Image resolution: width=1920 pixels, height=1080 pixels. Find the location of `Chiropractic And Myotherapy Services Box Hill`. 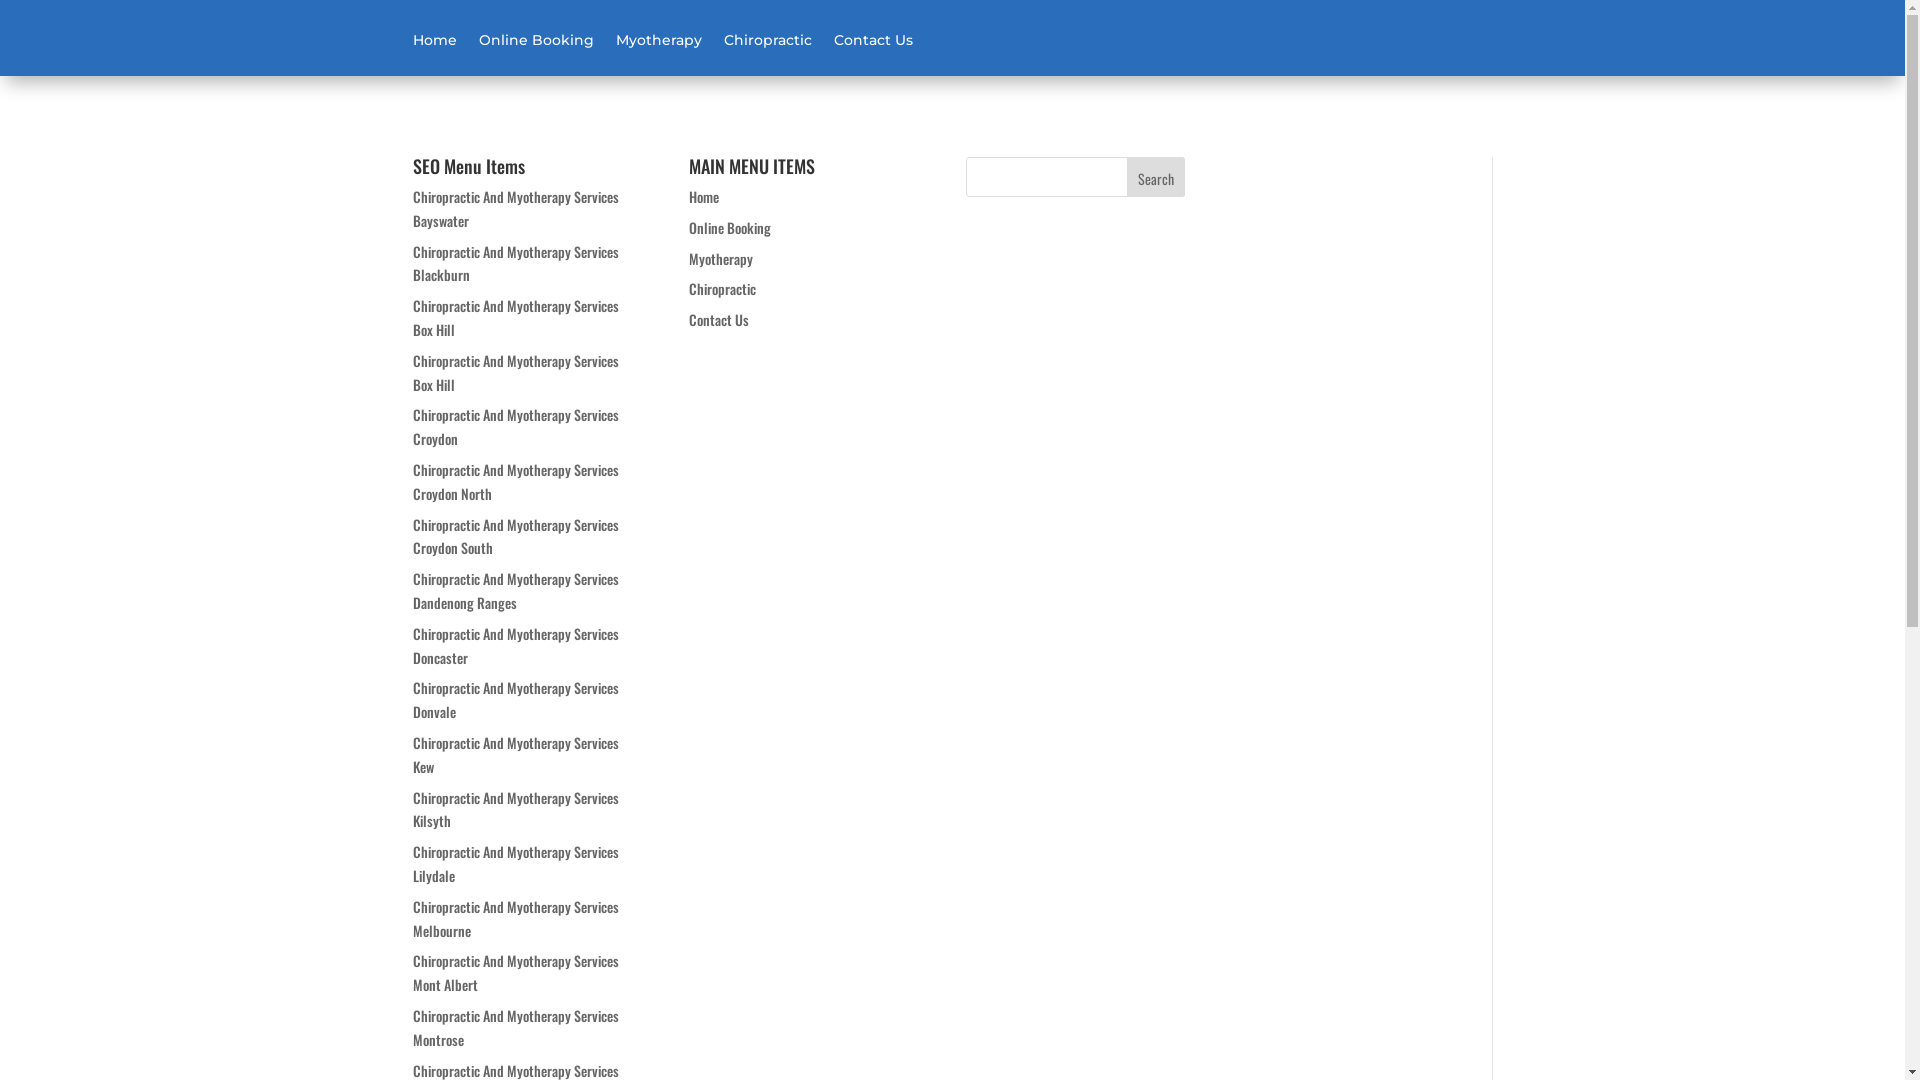

Chiropractic And Myotherapy Services Box Hill is located at coordinates (515, 372).